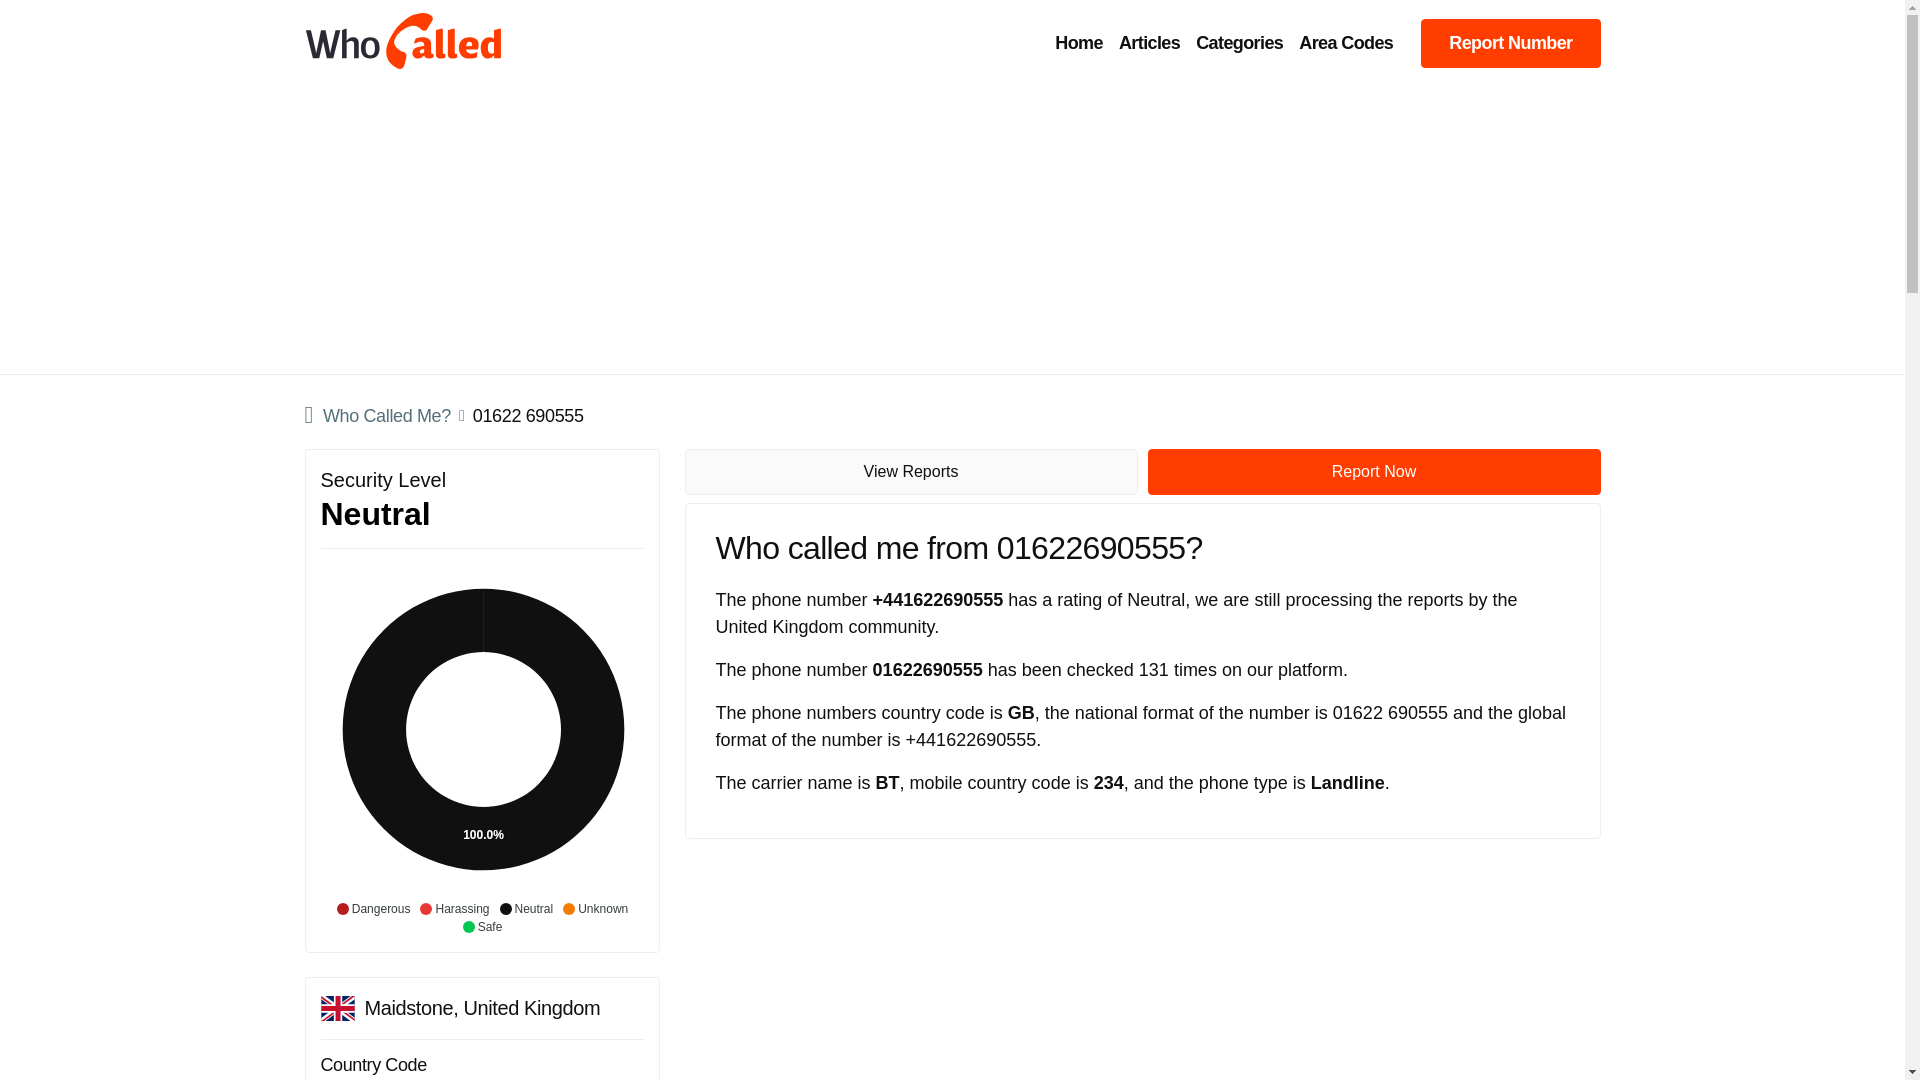  I want to click on Report Number, so click(1510, 42).